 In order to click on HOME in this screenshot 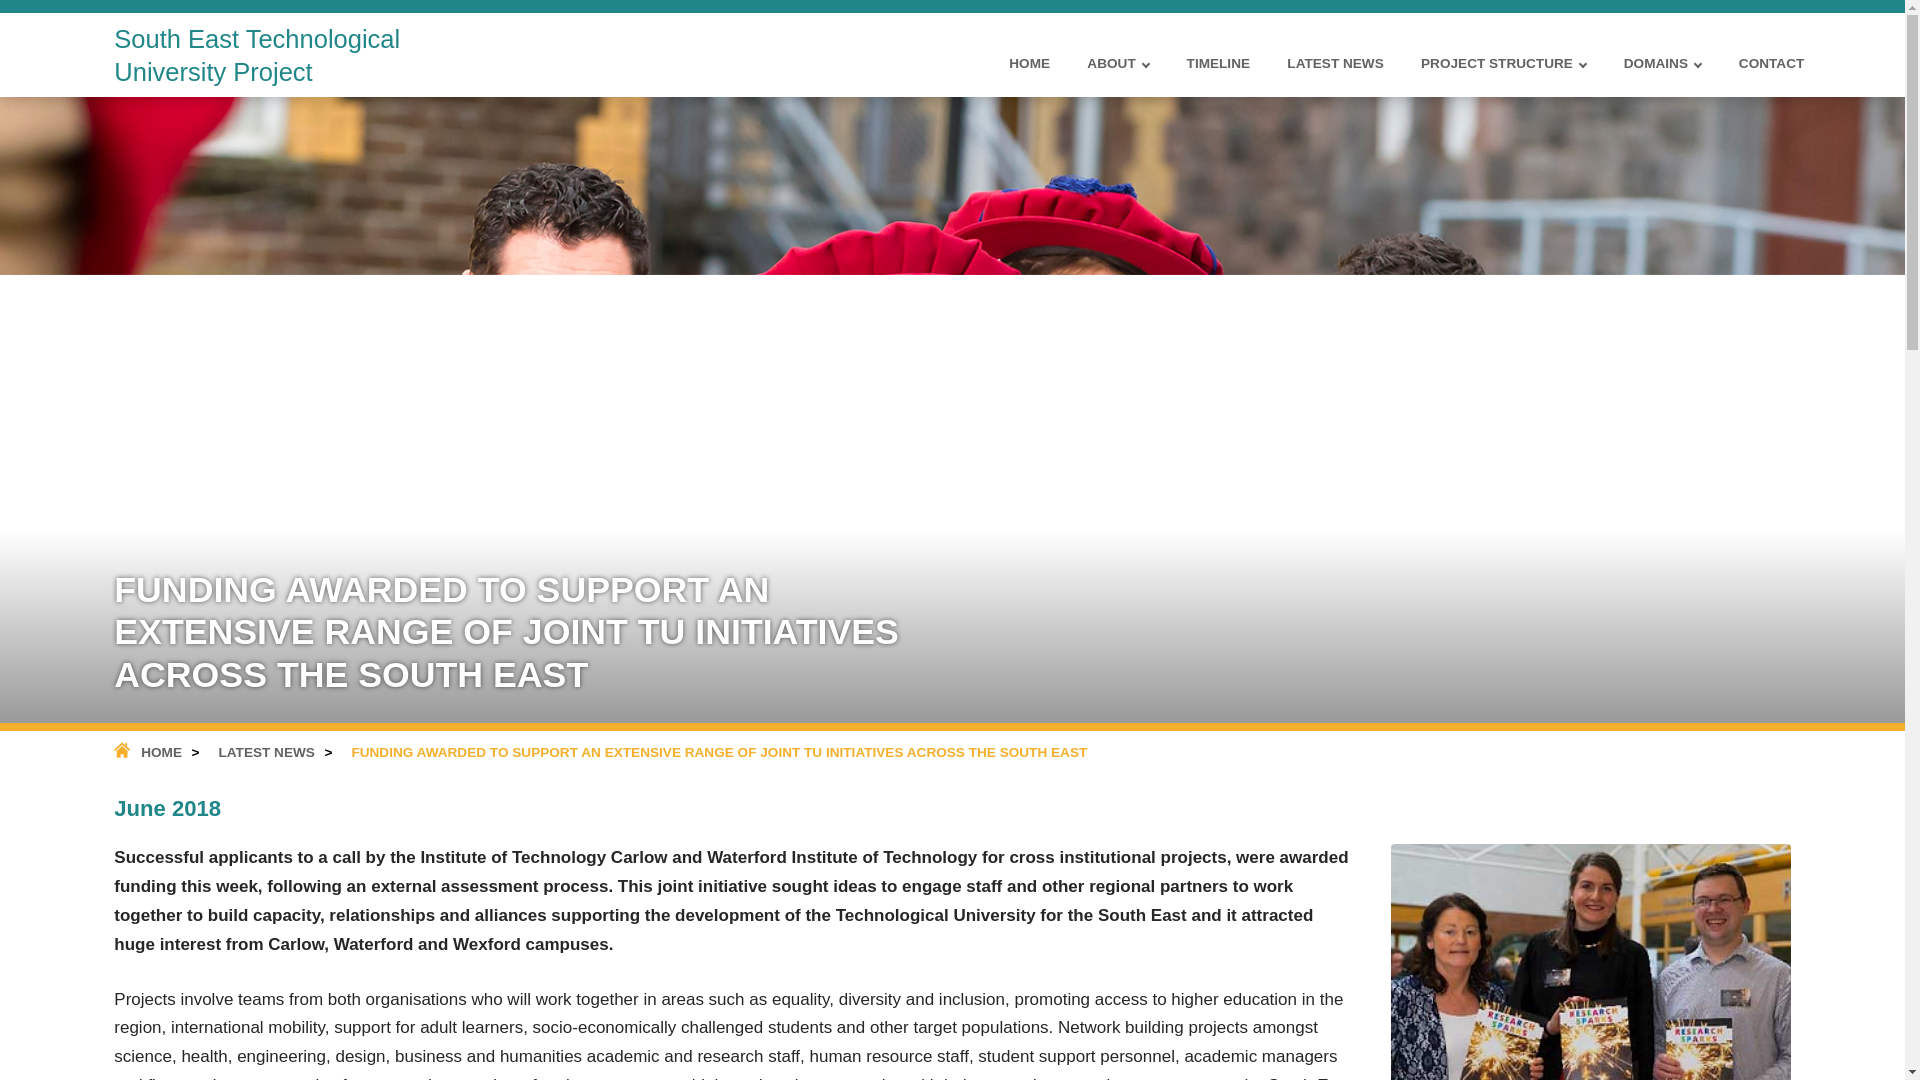, I will do `click(1030, 72)`.